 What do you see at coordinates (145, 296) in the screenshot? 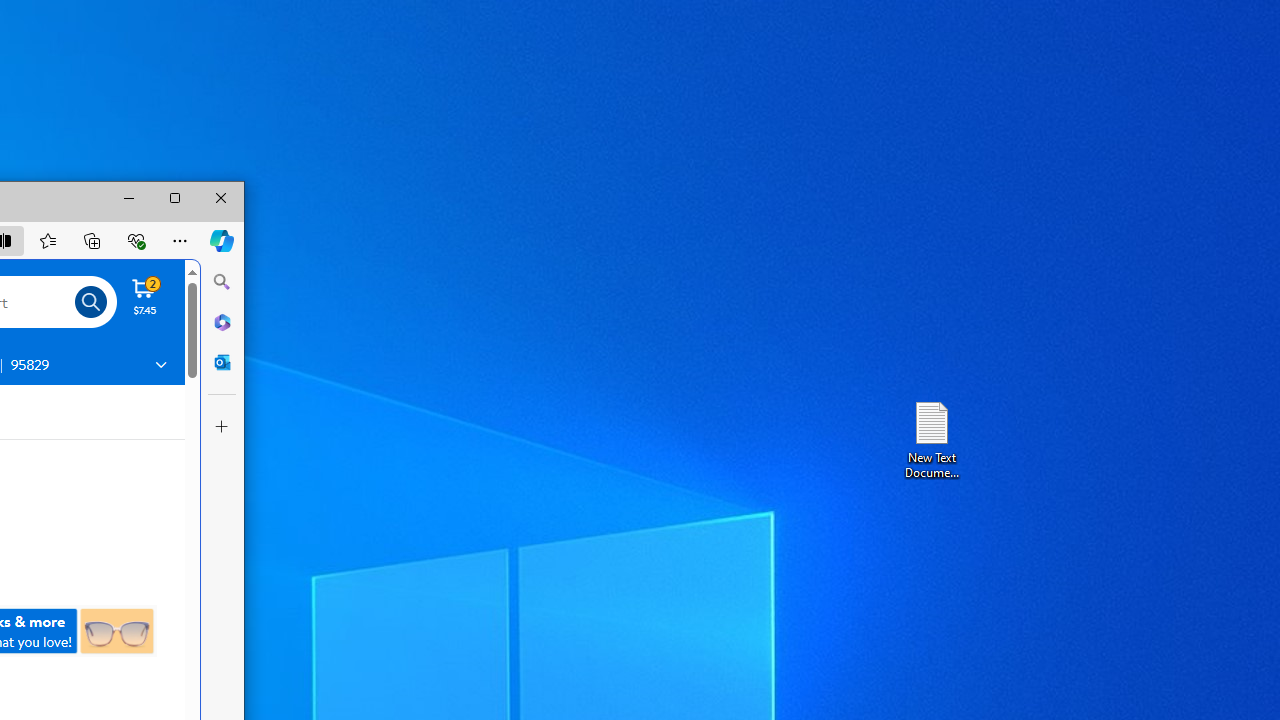
I see `Cart contains 2 items Total Amount $7.45` at bounding box center [145, 296].